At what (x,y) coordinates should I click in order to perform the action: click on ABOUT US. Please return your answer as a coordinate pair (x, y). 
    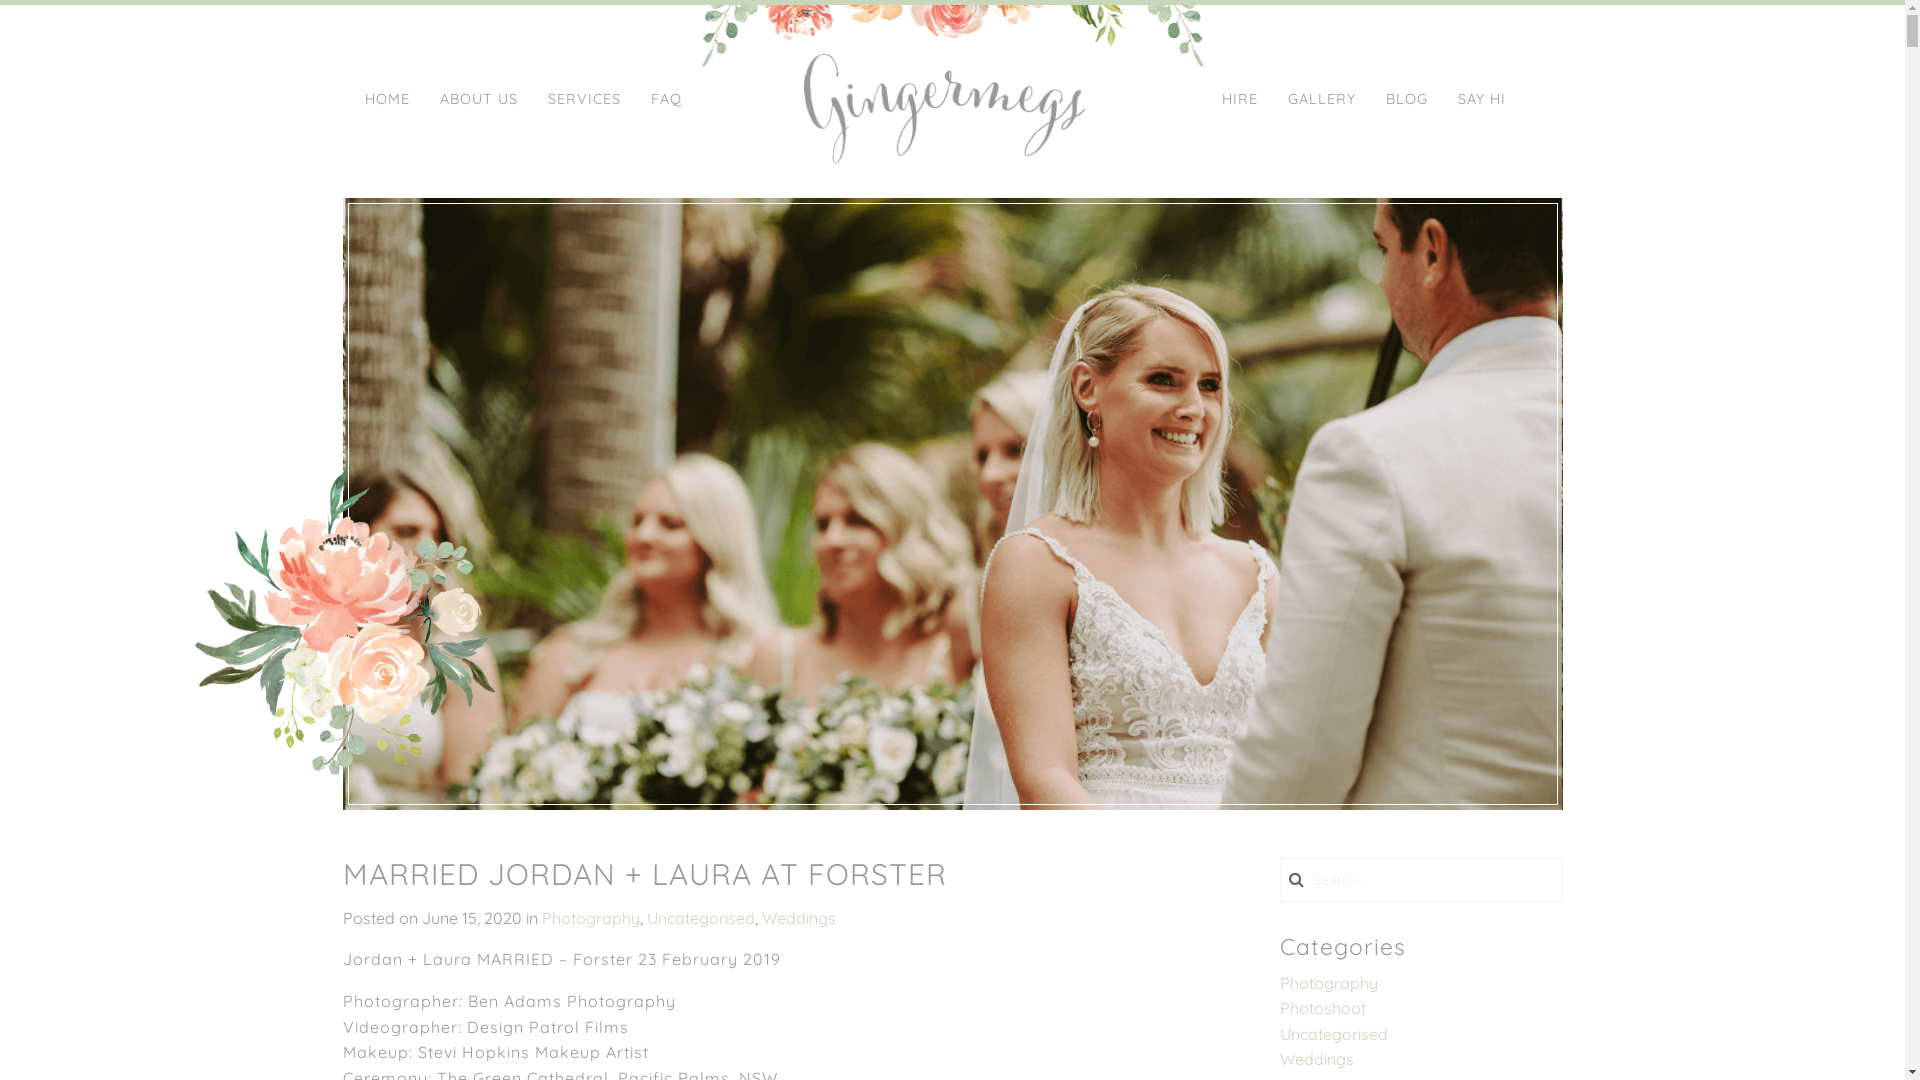
    Looking at the image, I should click on (479, 100).